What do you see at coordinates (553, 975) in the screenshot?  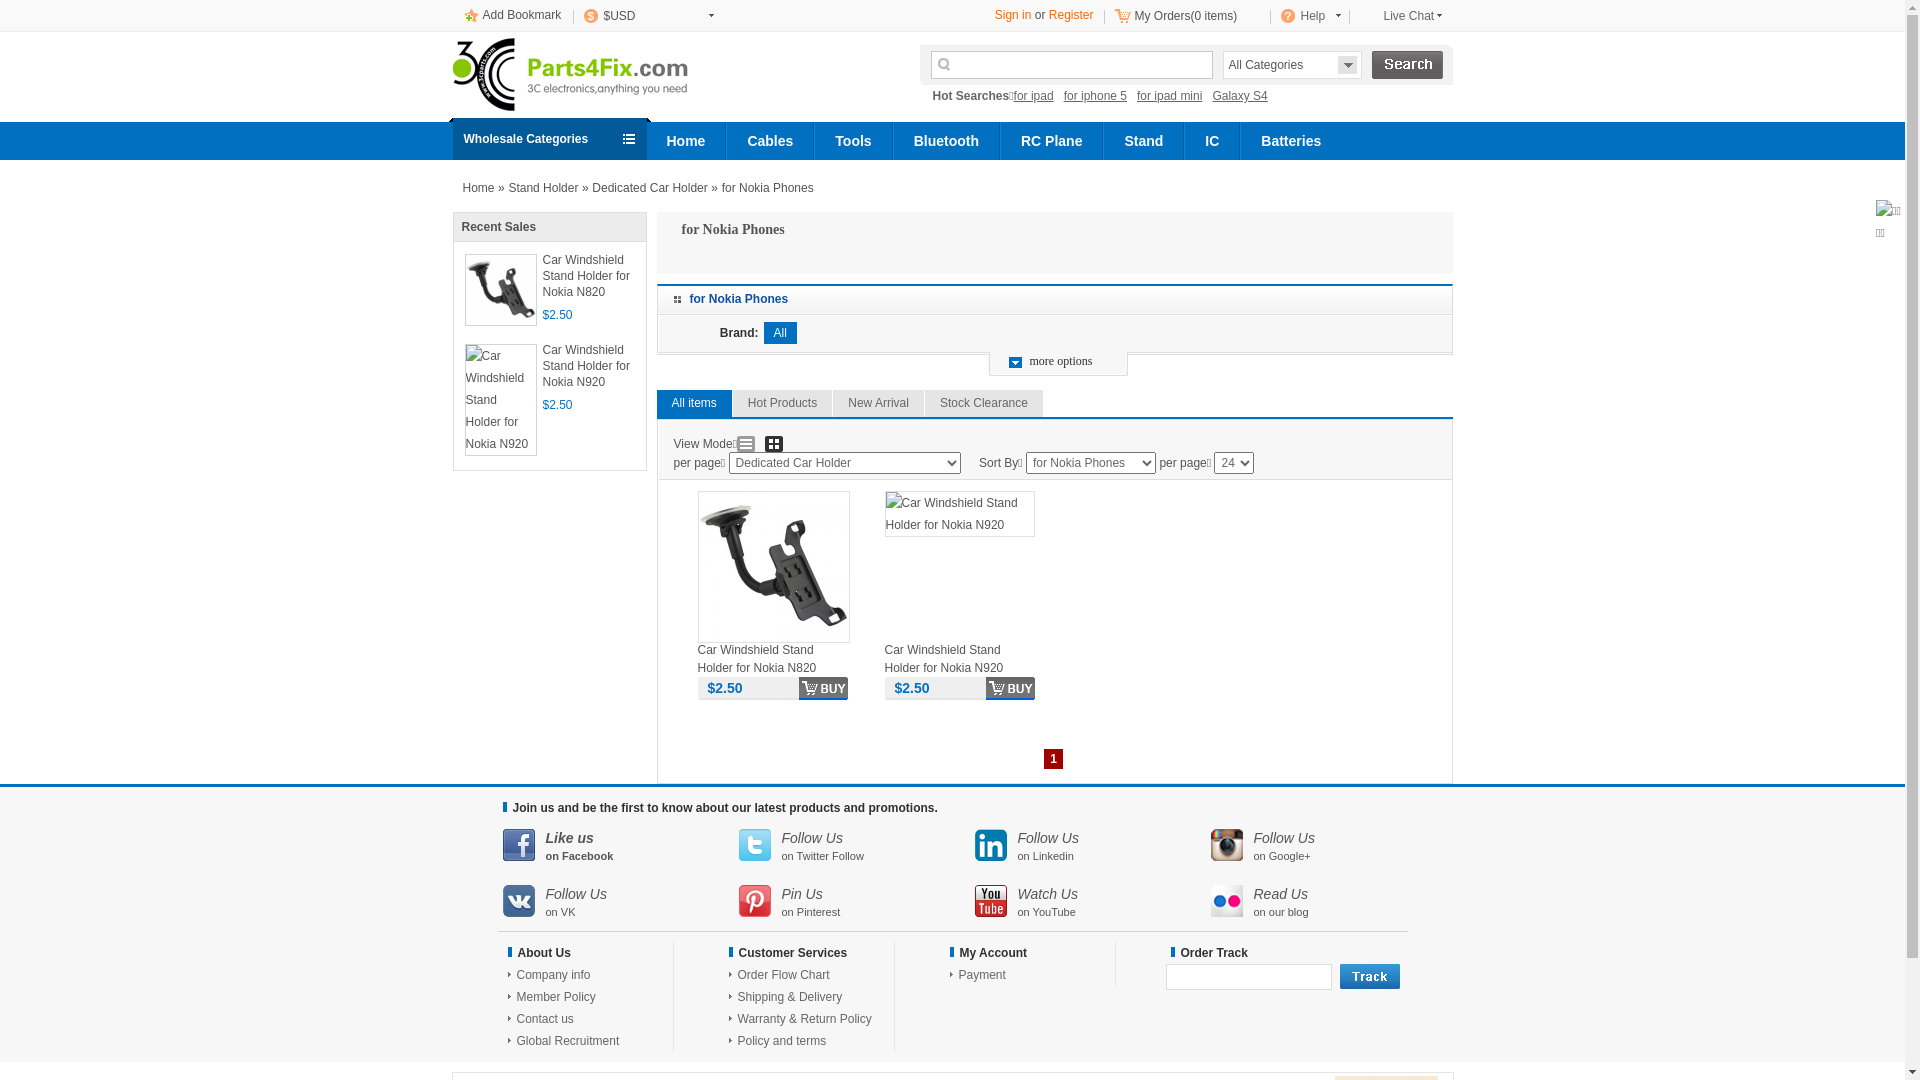 I see `Company info` at bounding box center [553, 975].